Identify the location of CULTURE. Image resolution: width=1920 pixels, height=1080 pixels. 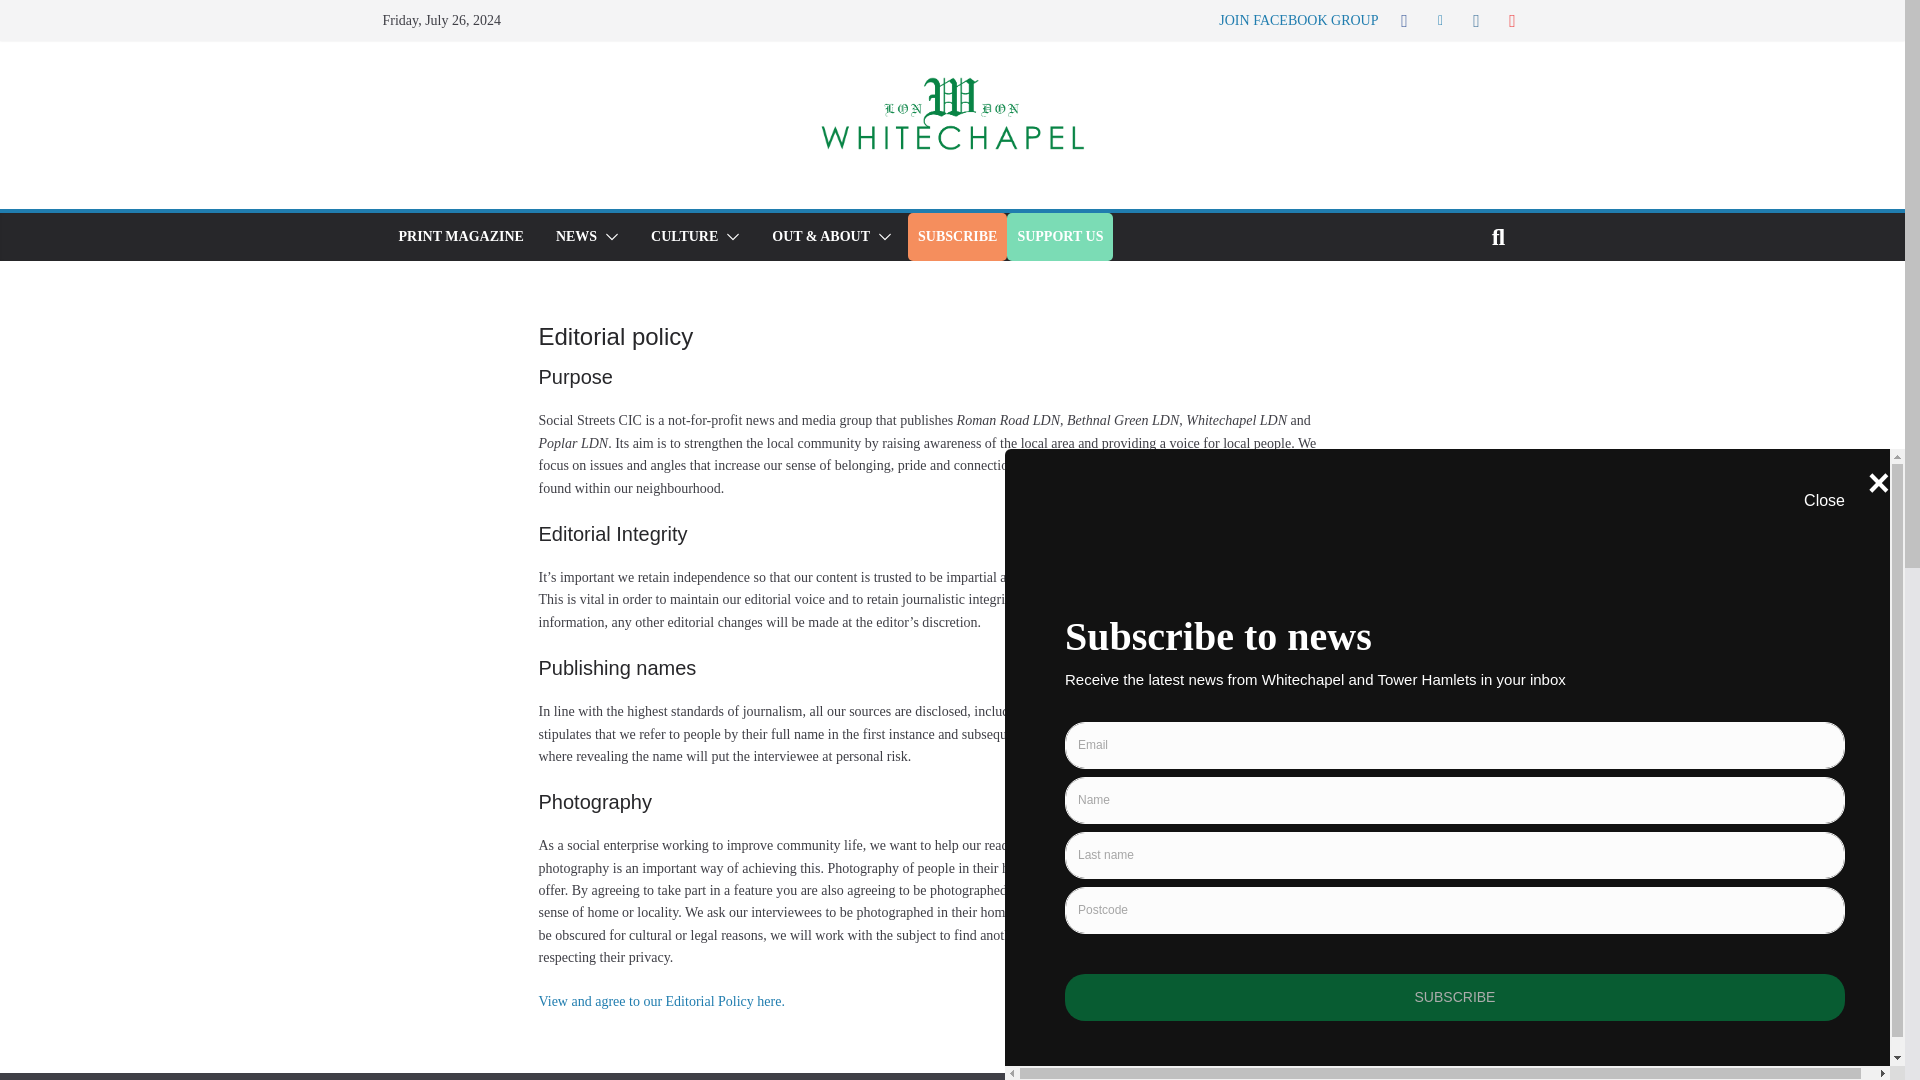
(684, 236).